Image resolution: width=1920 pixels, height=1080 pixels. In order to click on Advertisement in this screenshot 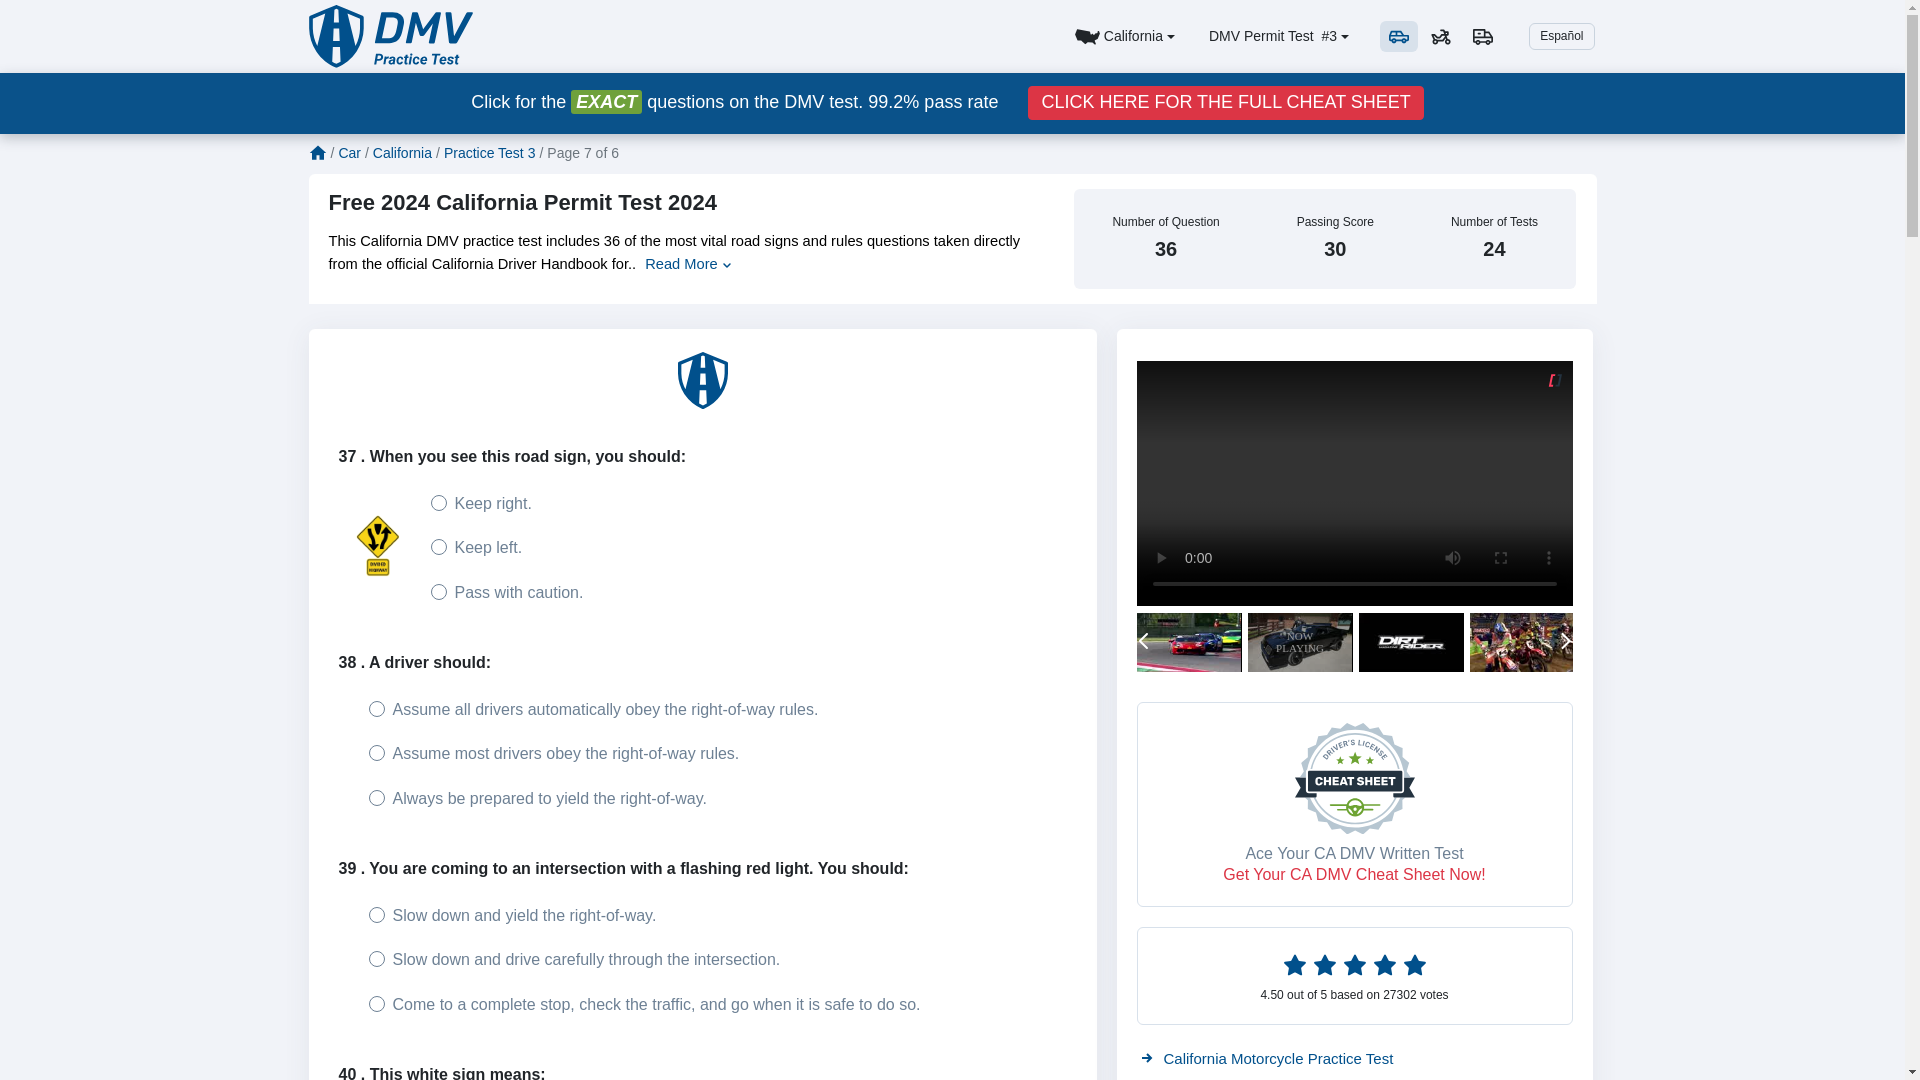, I will do `click(701, 384)`.